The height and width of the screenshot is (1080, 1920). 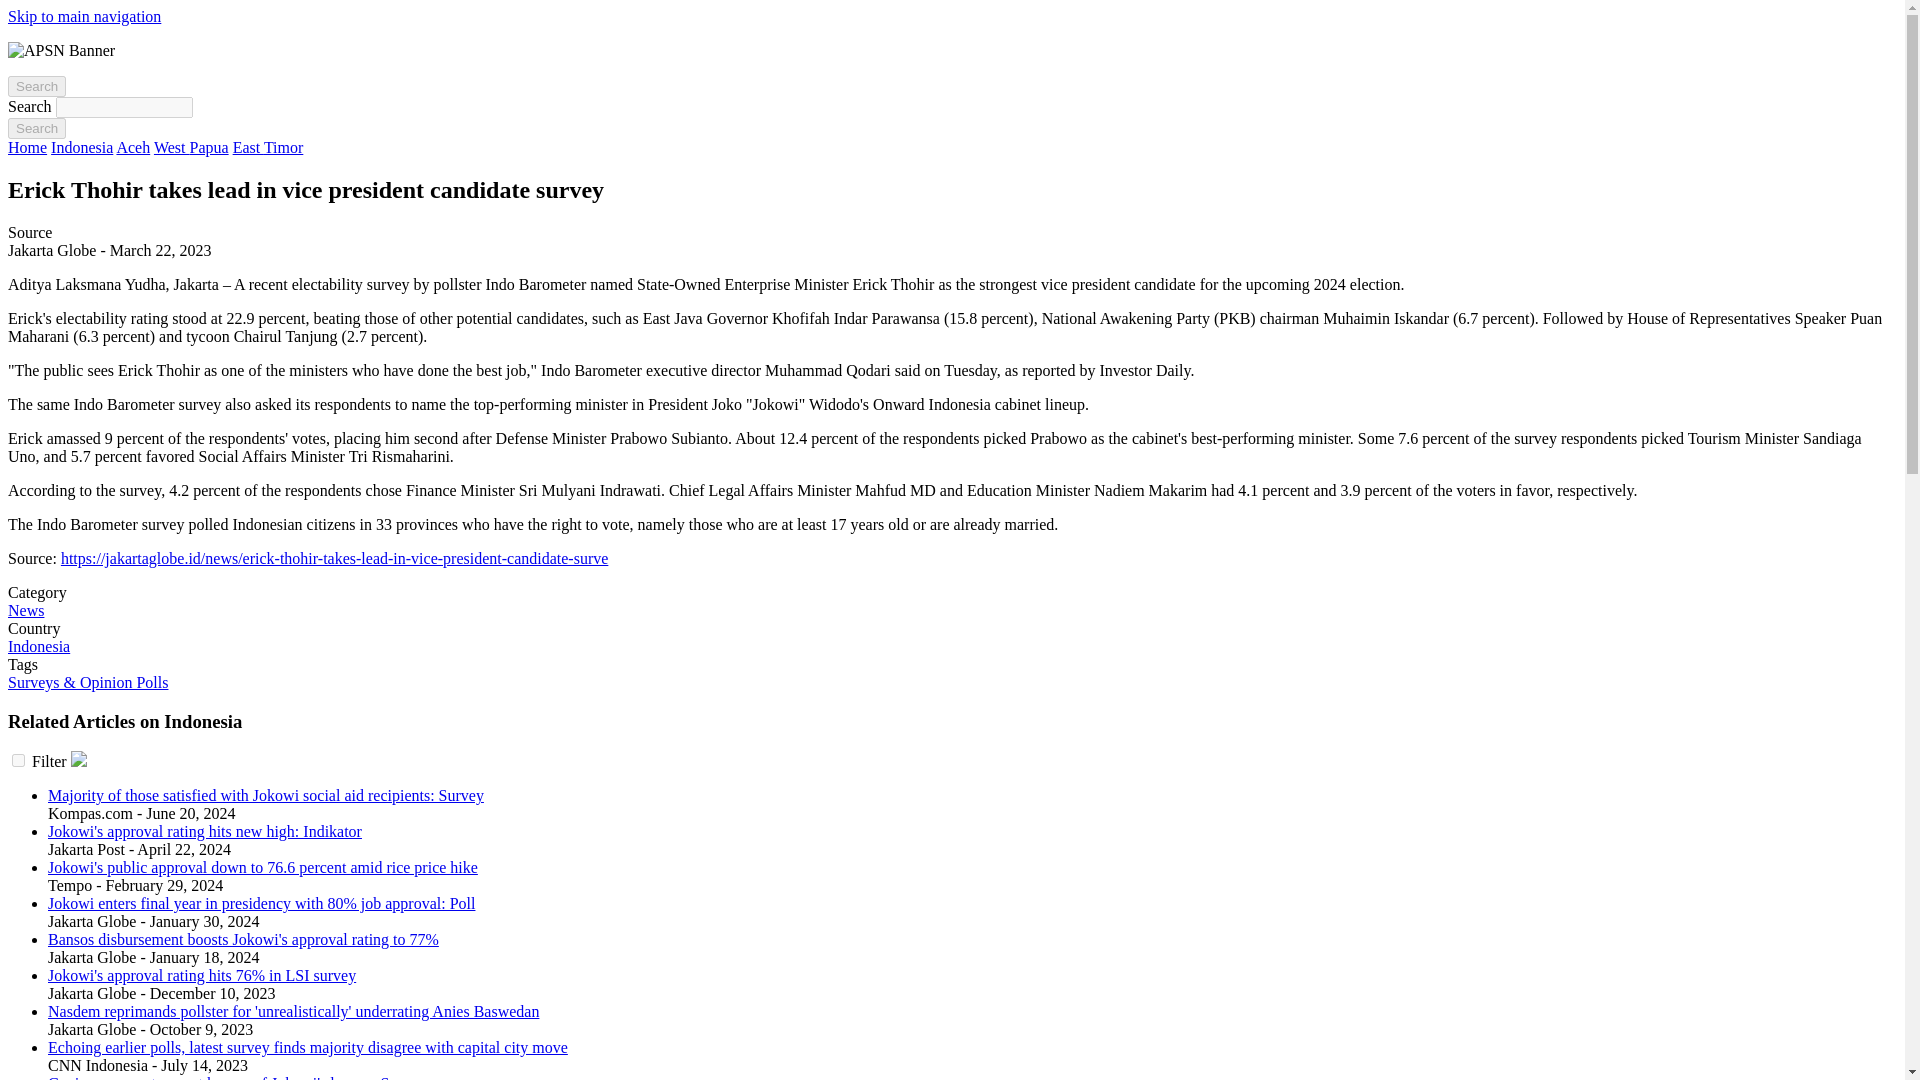 I want to click on West Papua, so click(x=190, y=147).